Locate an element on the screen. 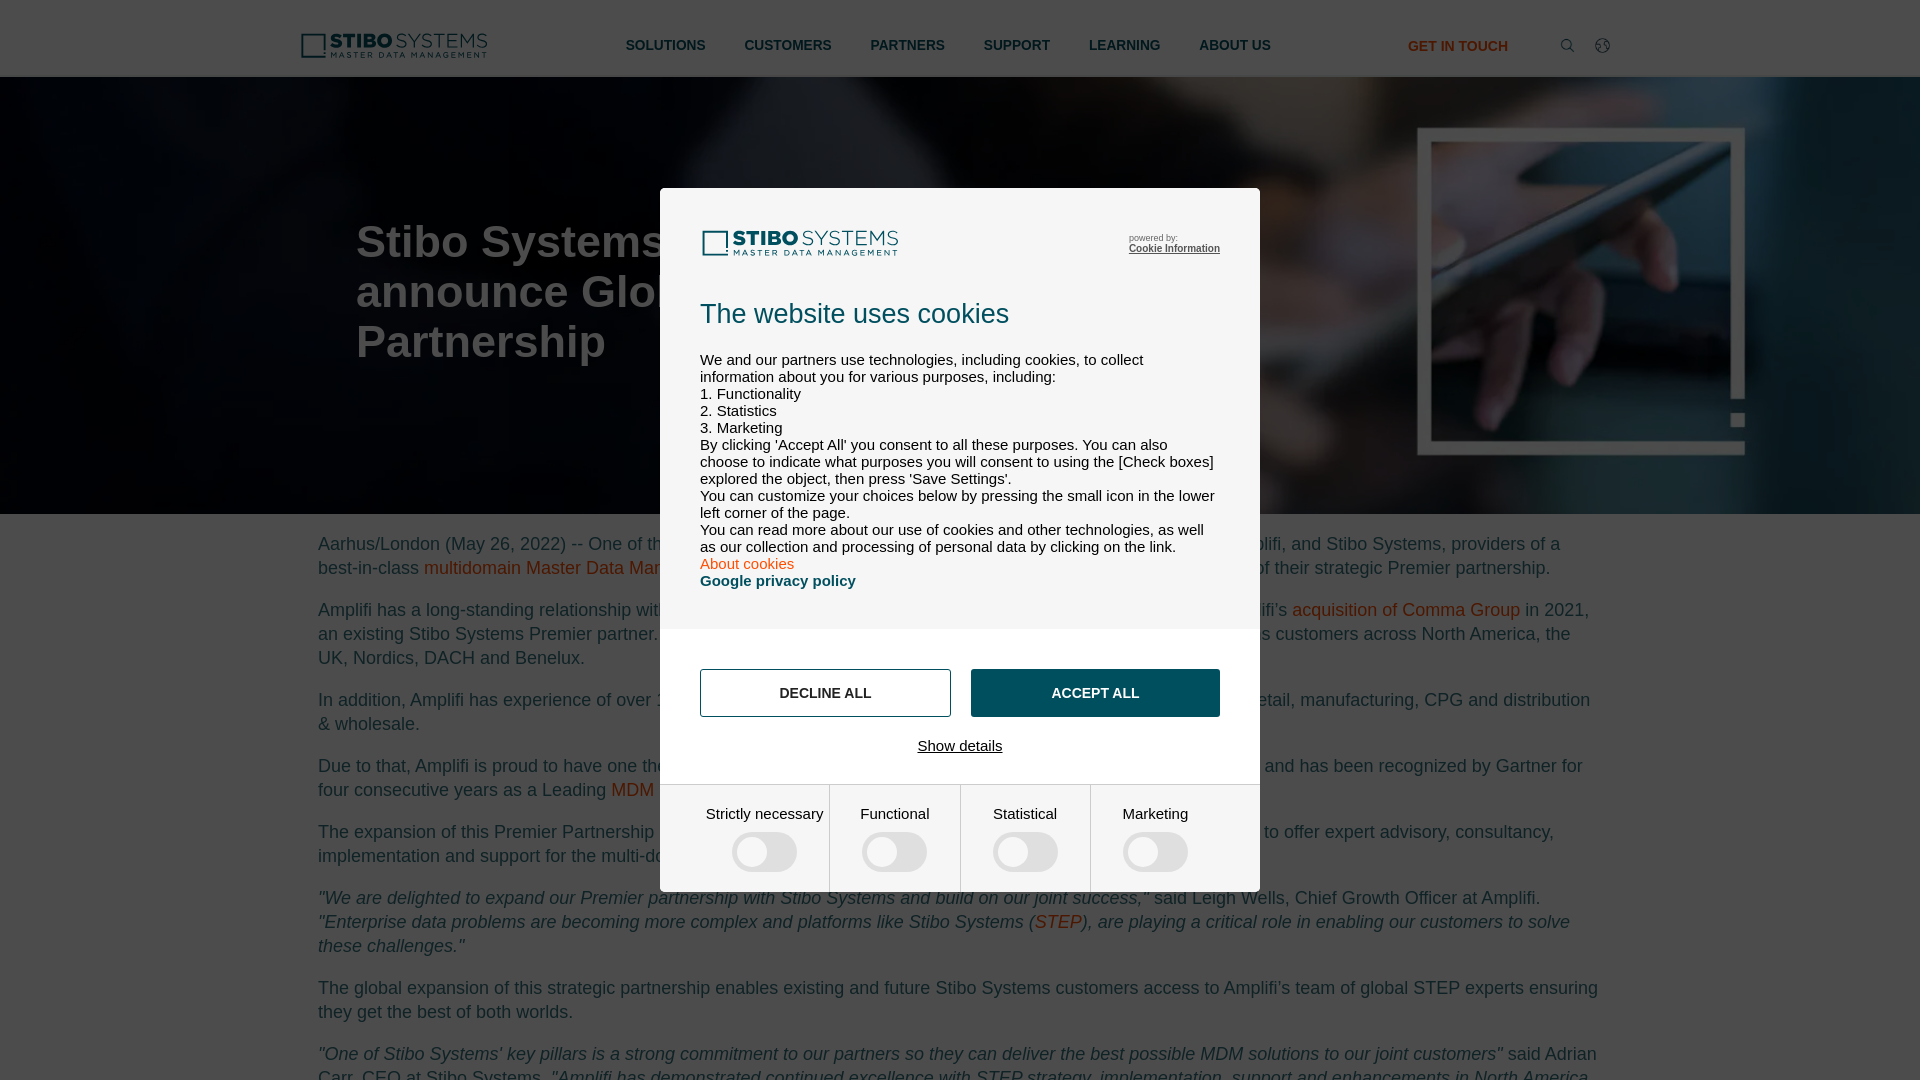  ACCEPT ALL is located at coordinates (1095, 692).